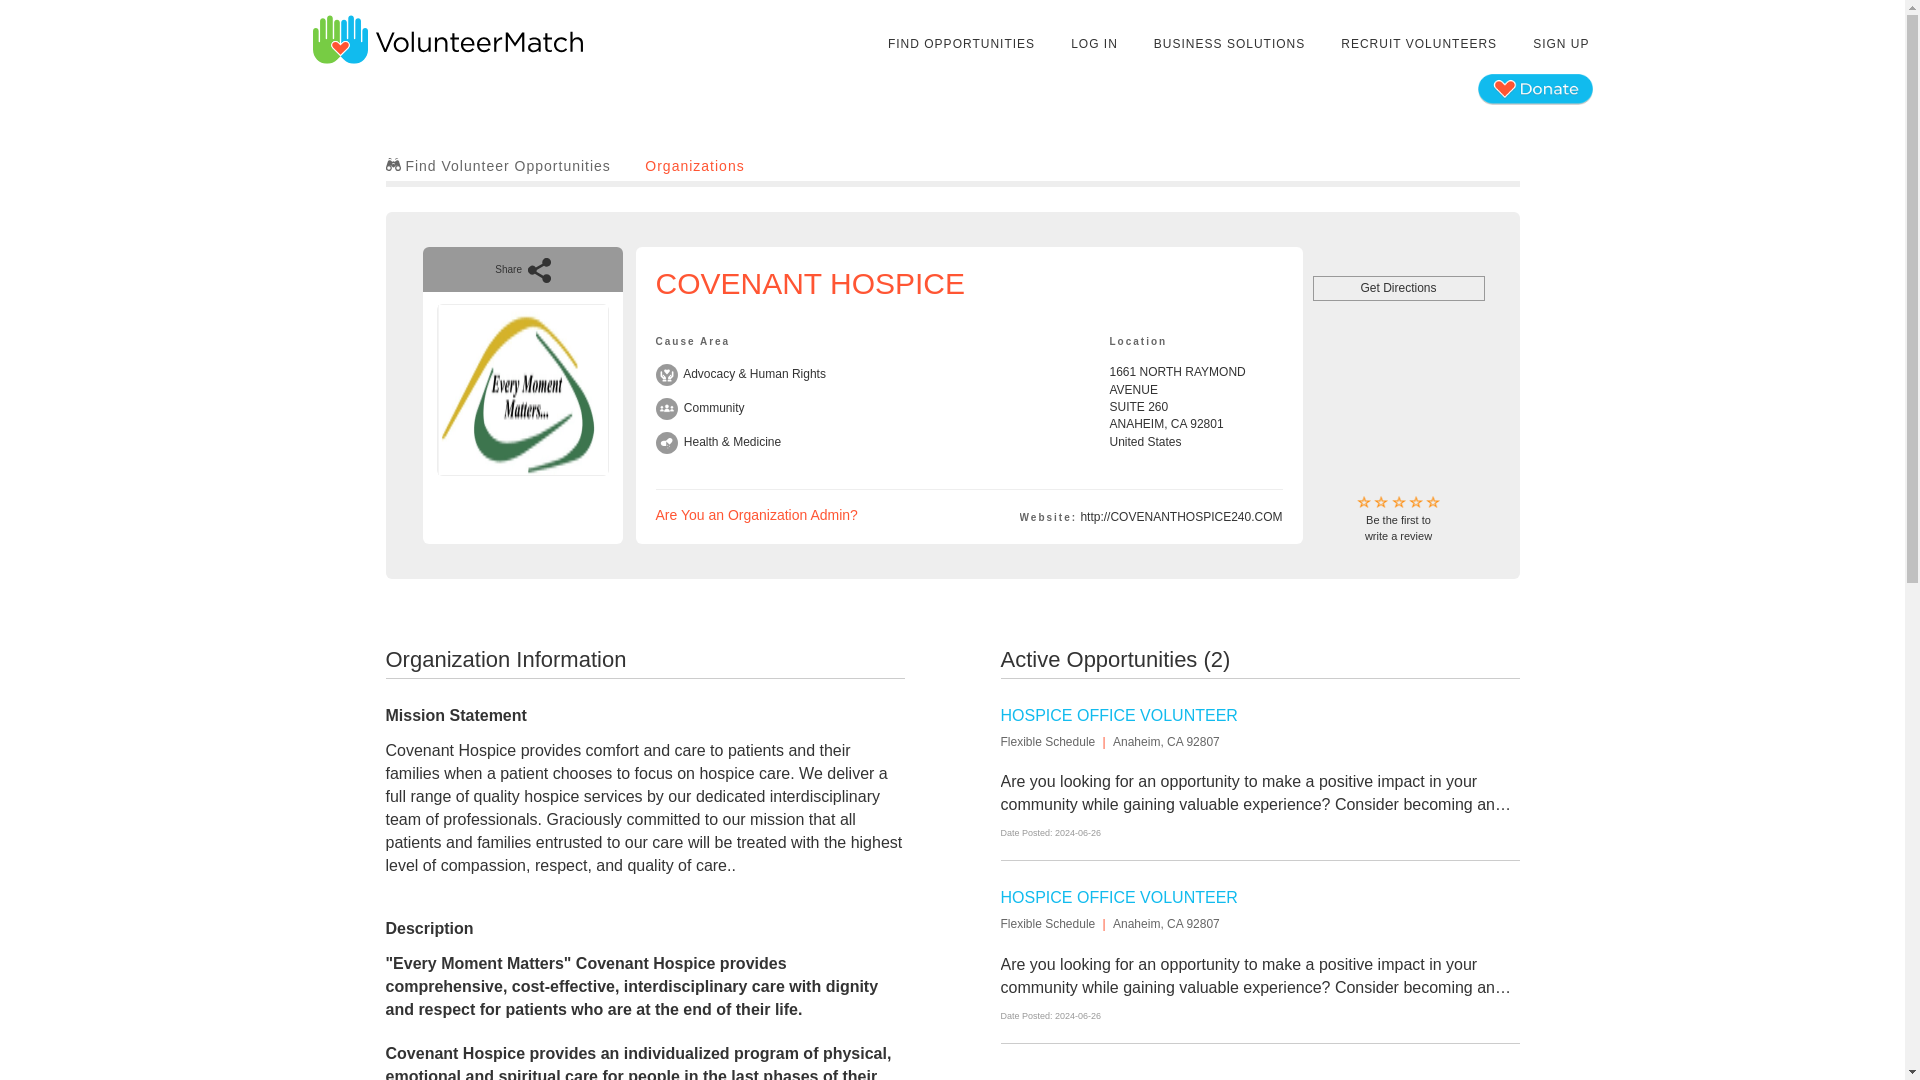  I want to click on Organizations, so click(1228, 44).